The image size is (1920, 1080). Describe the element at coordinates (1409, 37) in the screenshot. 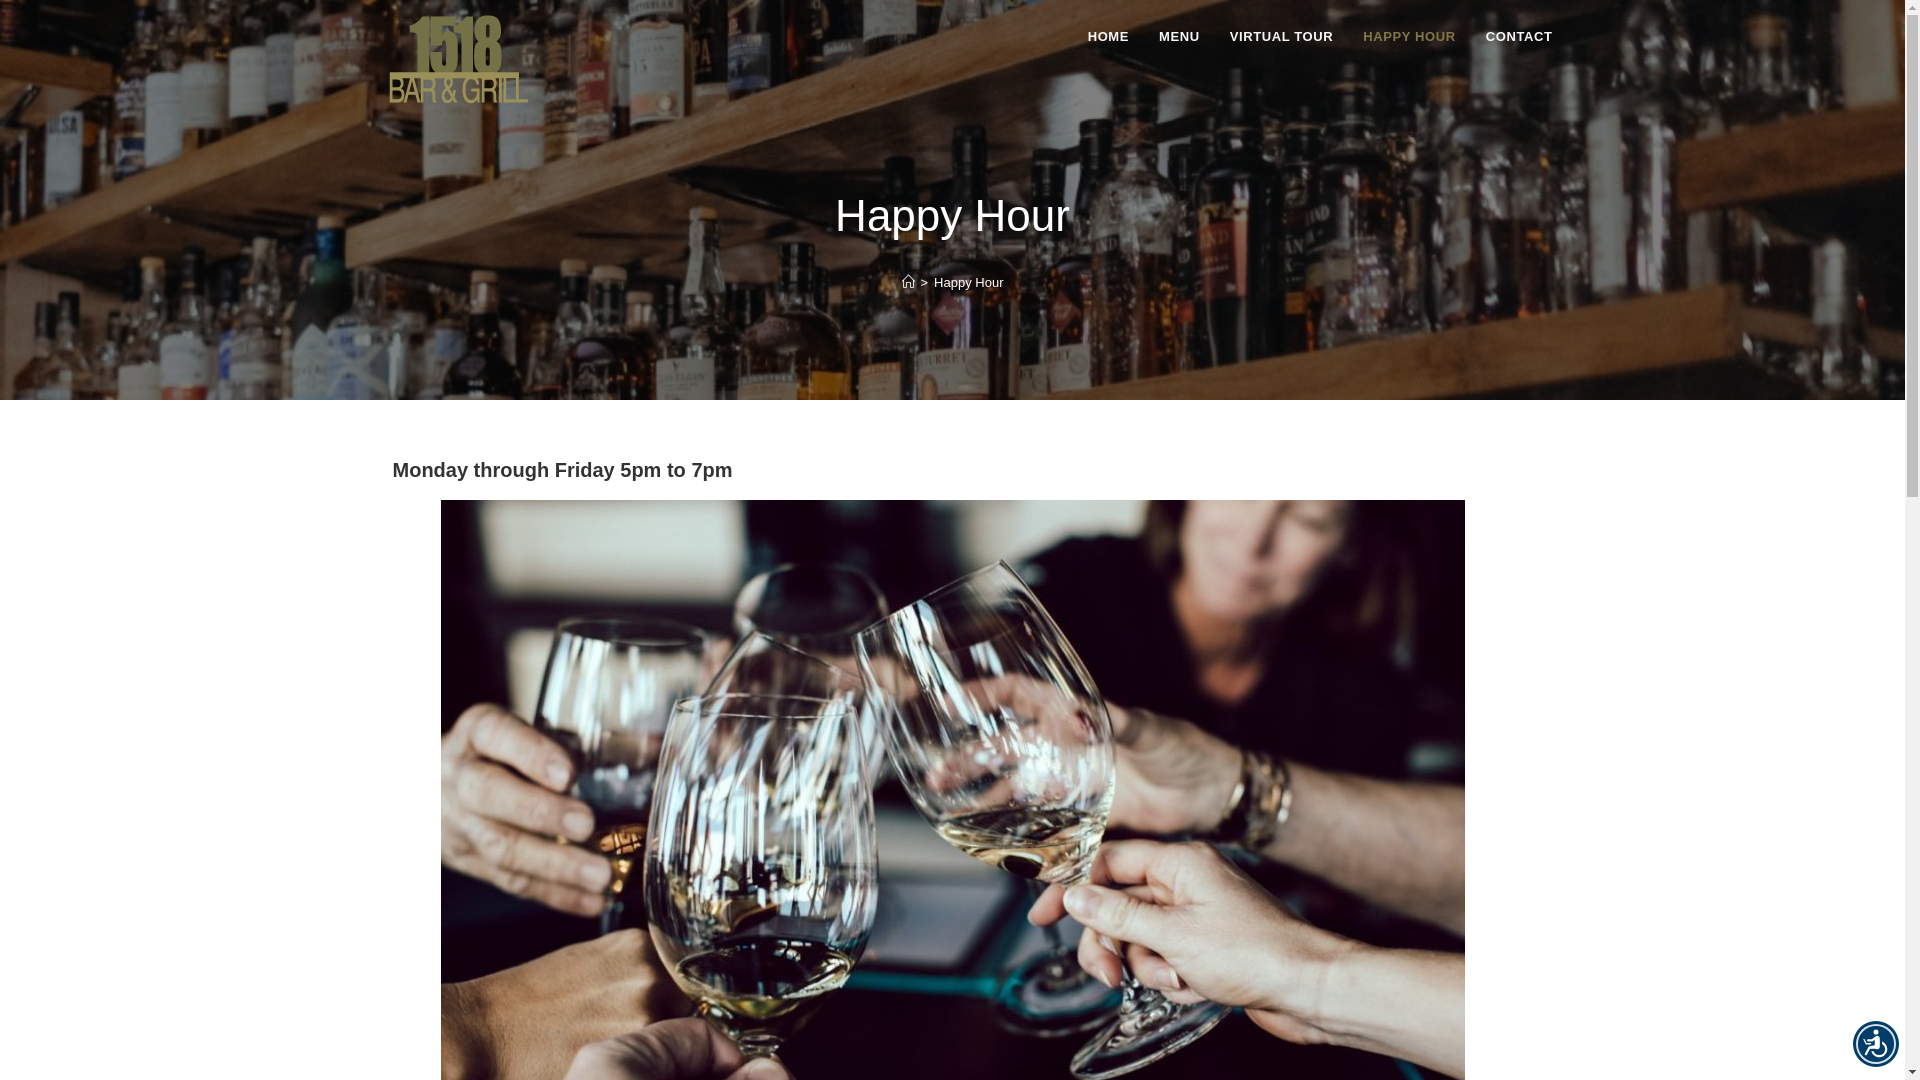

I see `HAPPY HOUR` at that location.